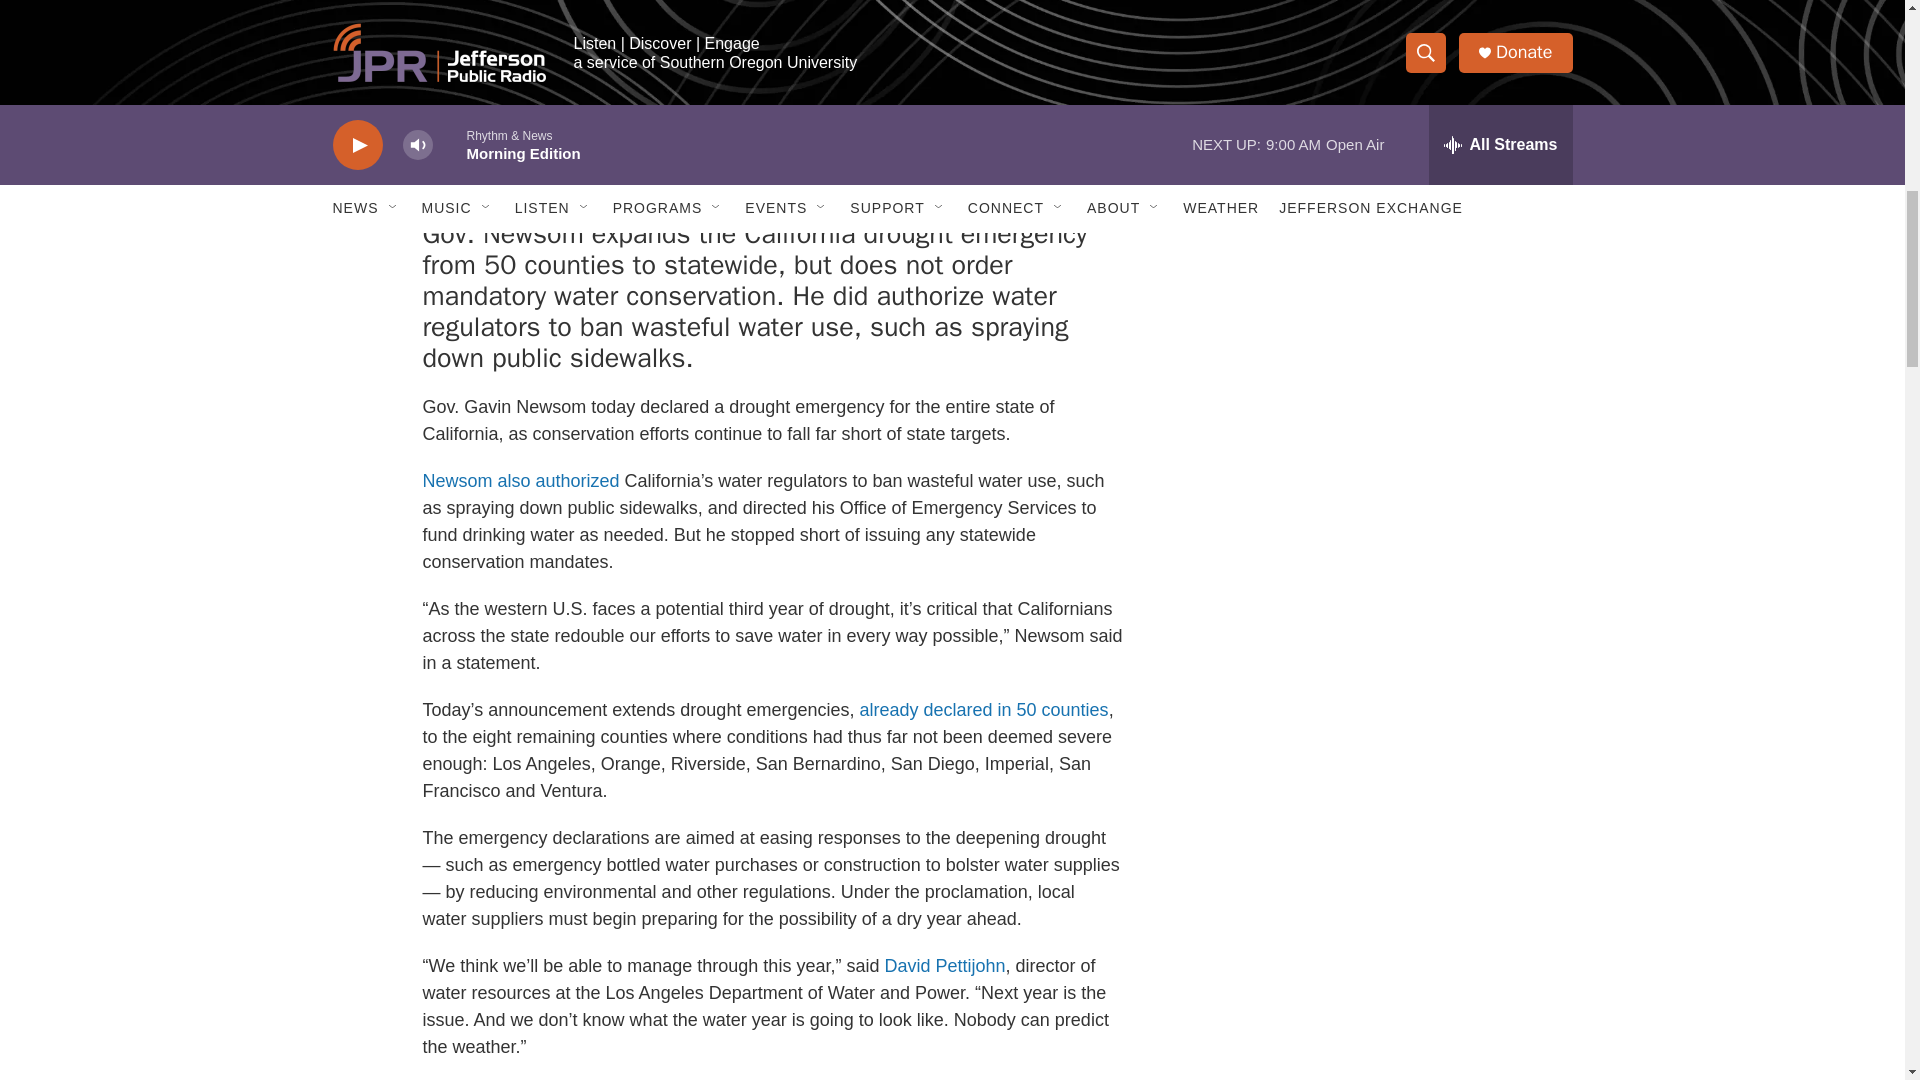 The height and width of the screenshot is (1080, 1920). Describe the element at coordinates (1401, 22) in the screenshot. I see `3rd party ad content` at that location.